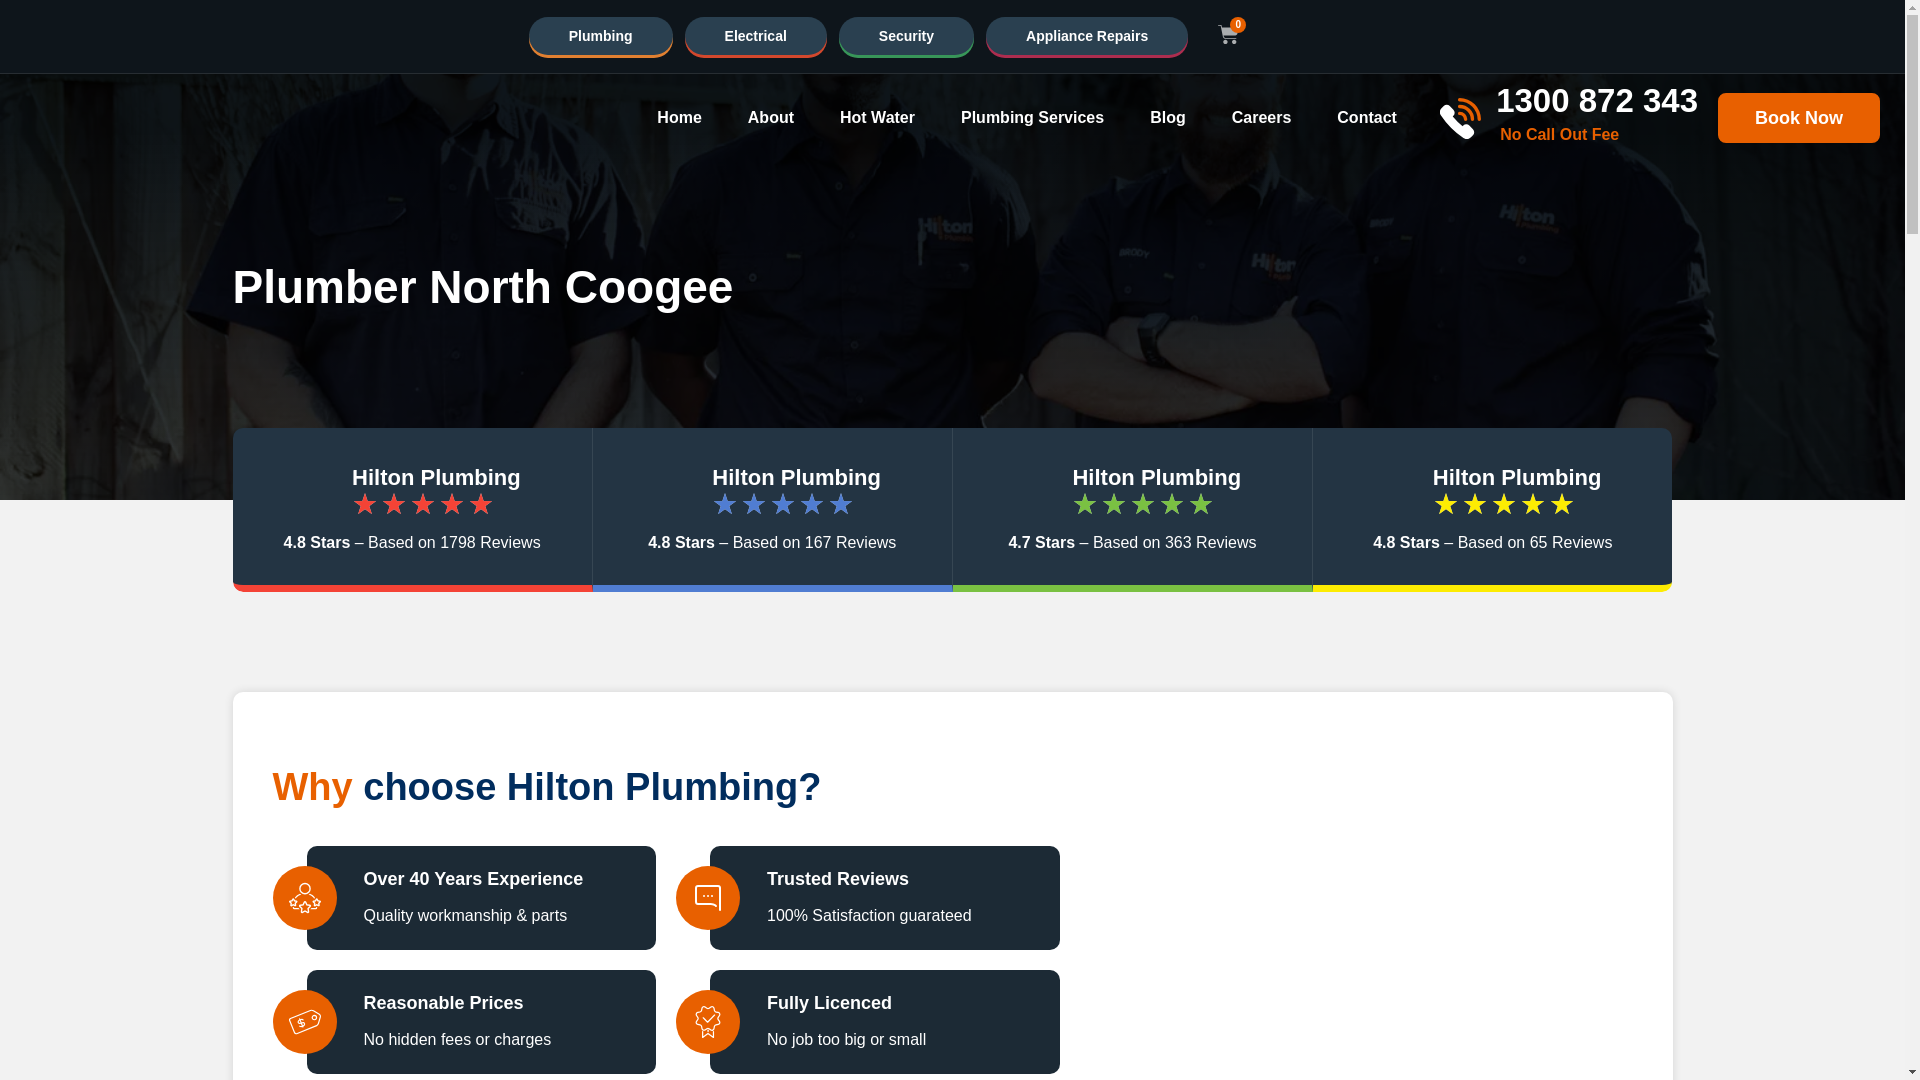 The width and height of the screenshot is (1920, 1080). Describe the element at coordinates (1228, 36) in the screenshot. I see `0` at that location.